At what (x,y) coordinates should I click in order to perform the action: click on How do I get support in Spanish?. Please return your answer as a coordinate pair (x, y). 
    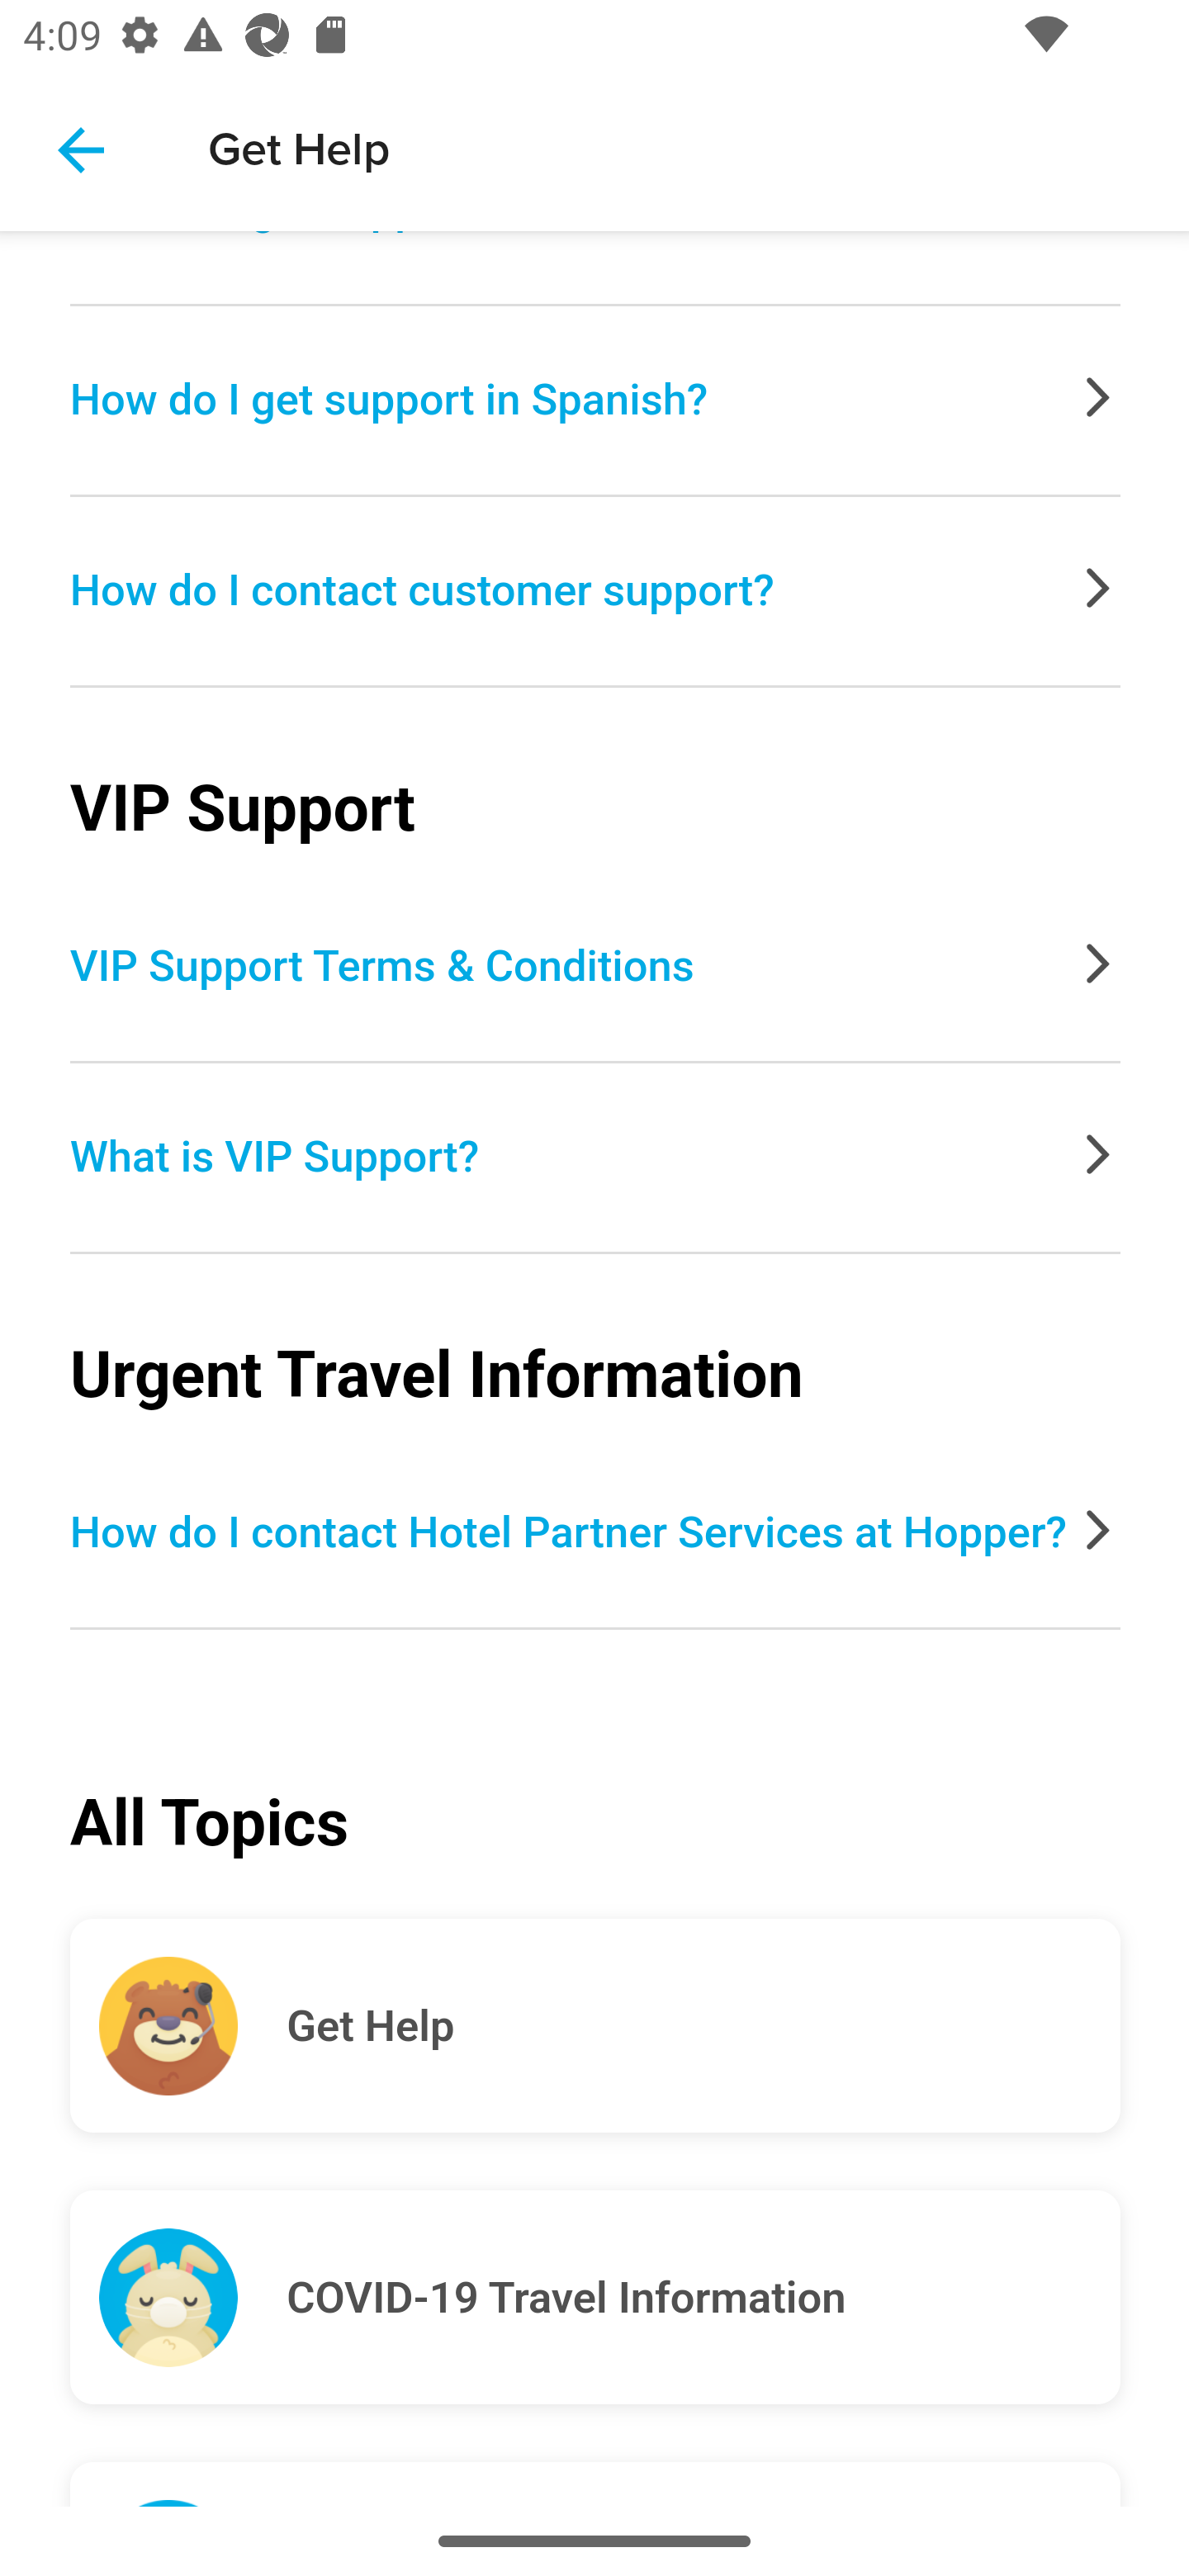
    Looking at the image, I should click on (596, 405).